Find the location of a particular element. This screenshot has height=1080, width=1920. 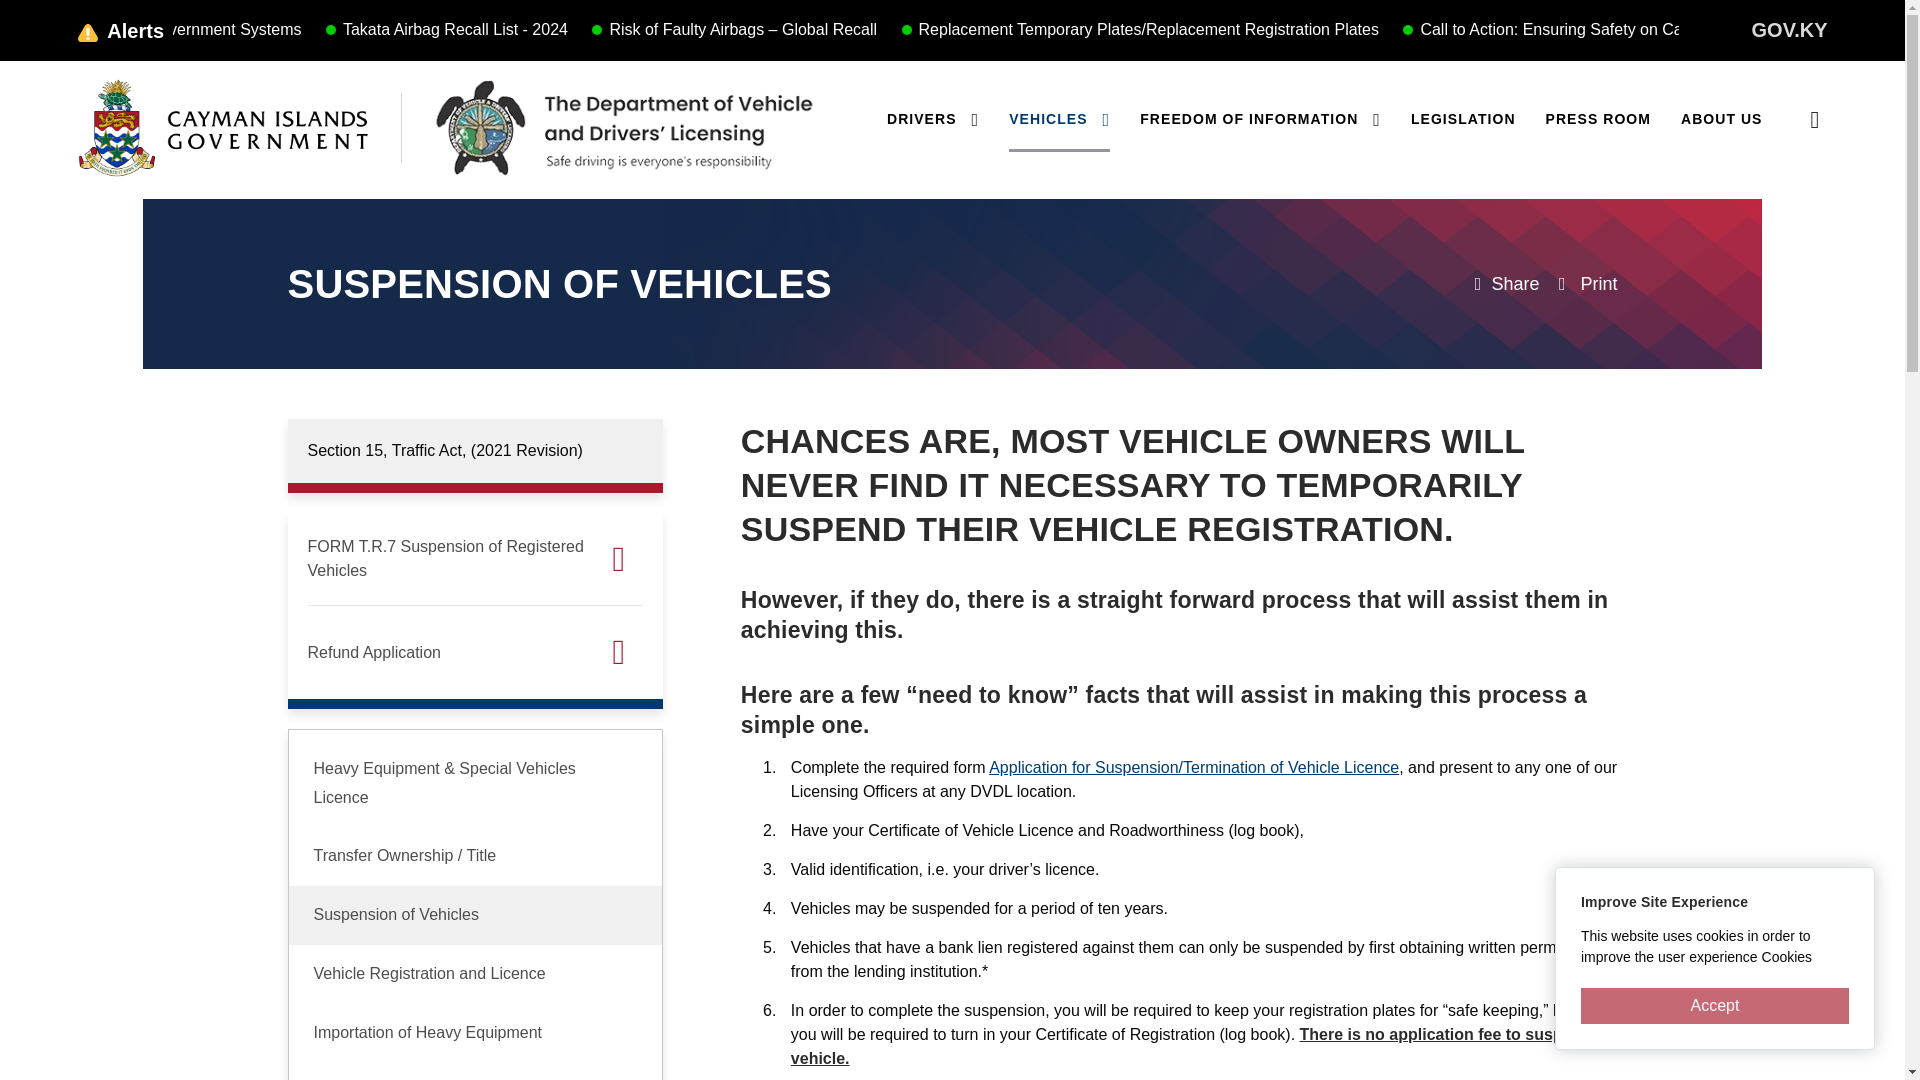

Search is located at coordinates (1814, 118).